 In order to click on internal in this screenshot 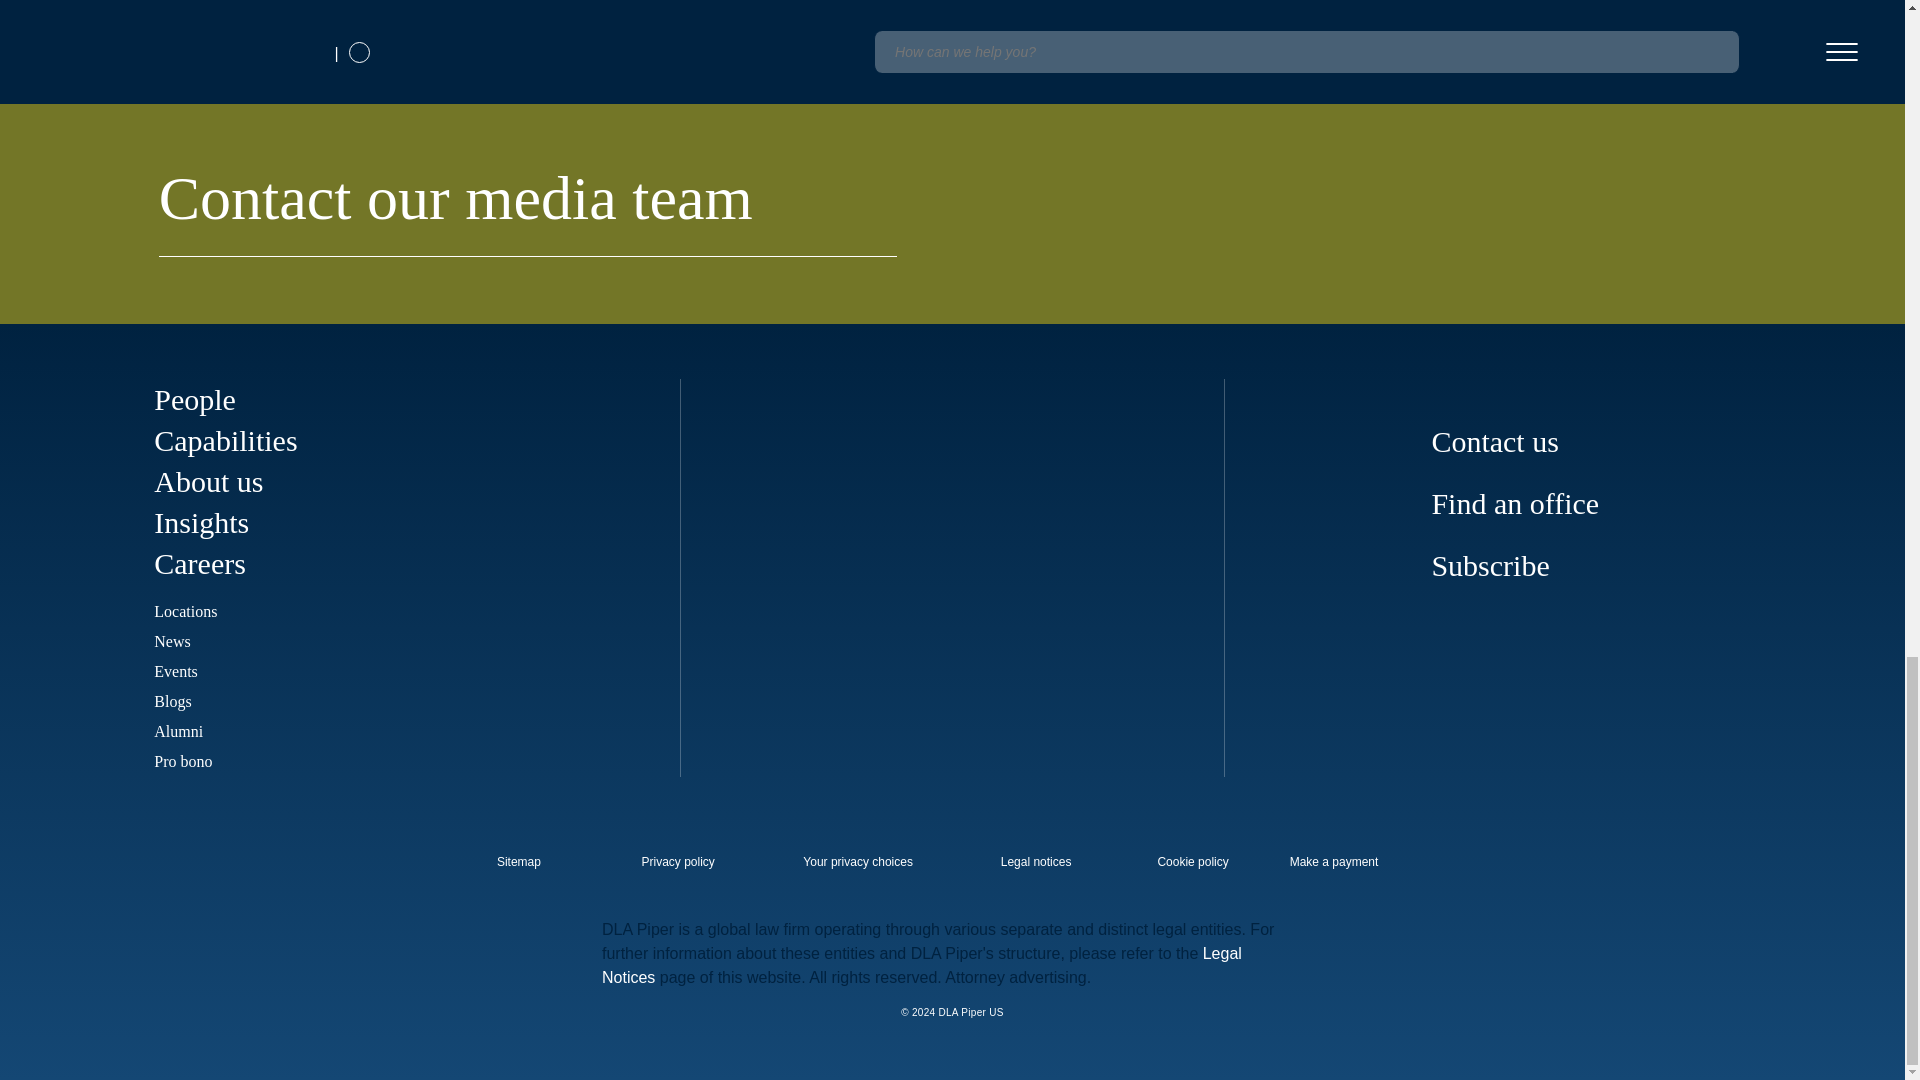, I will do `click(678, 862)`.